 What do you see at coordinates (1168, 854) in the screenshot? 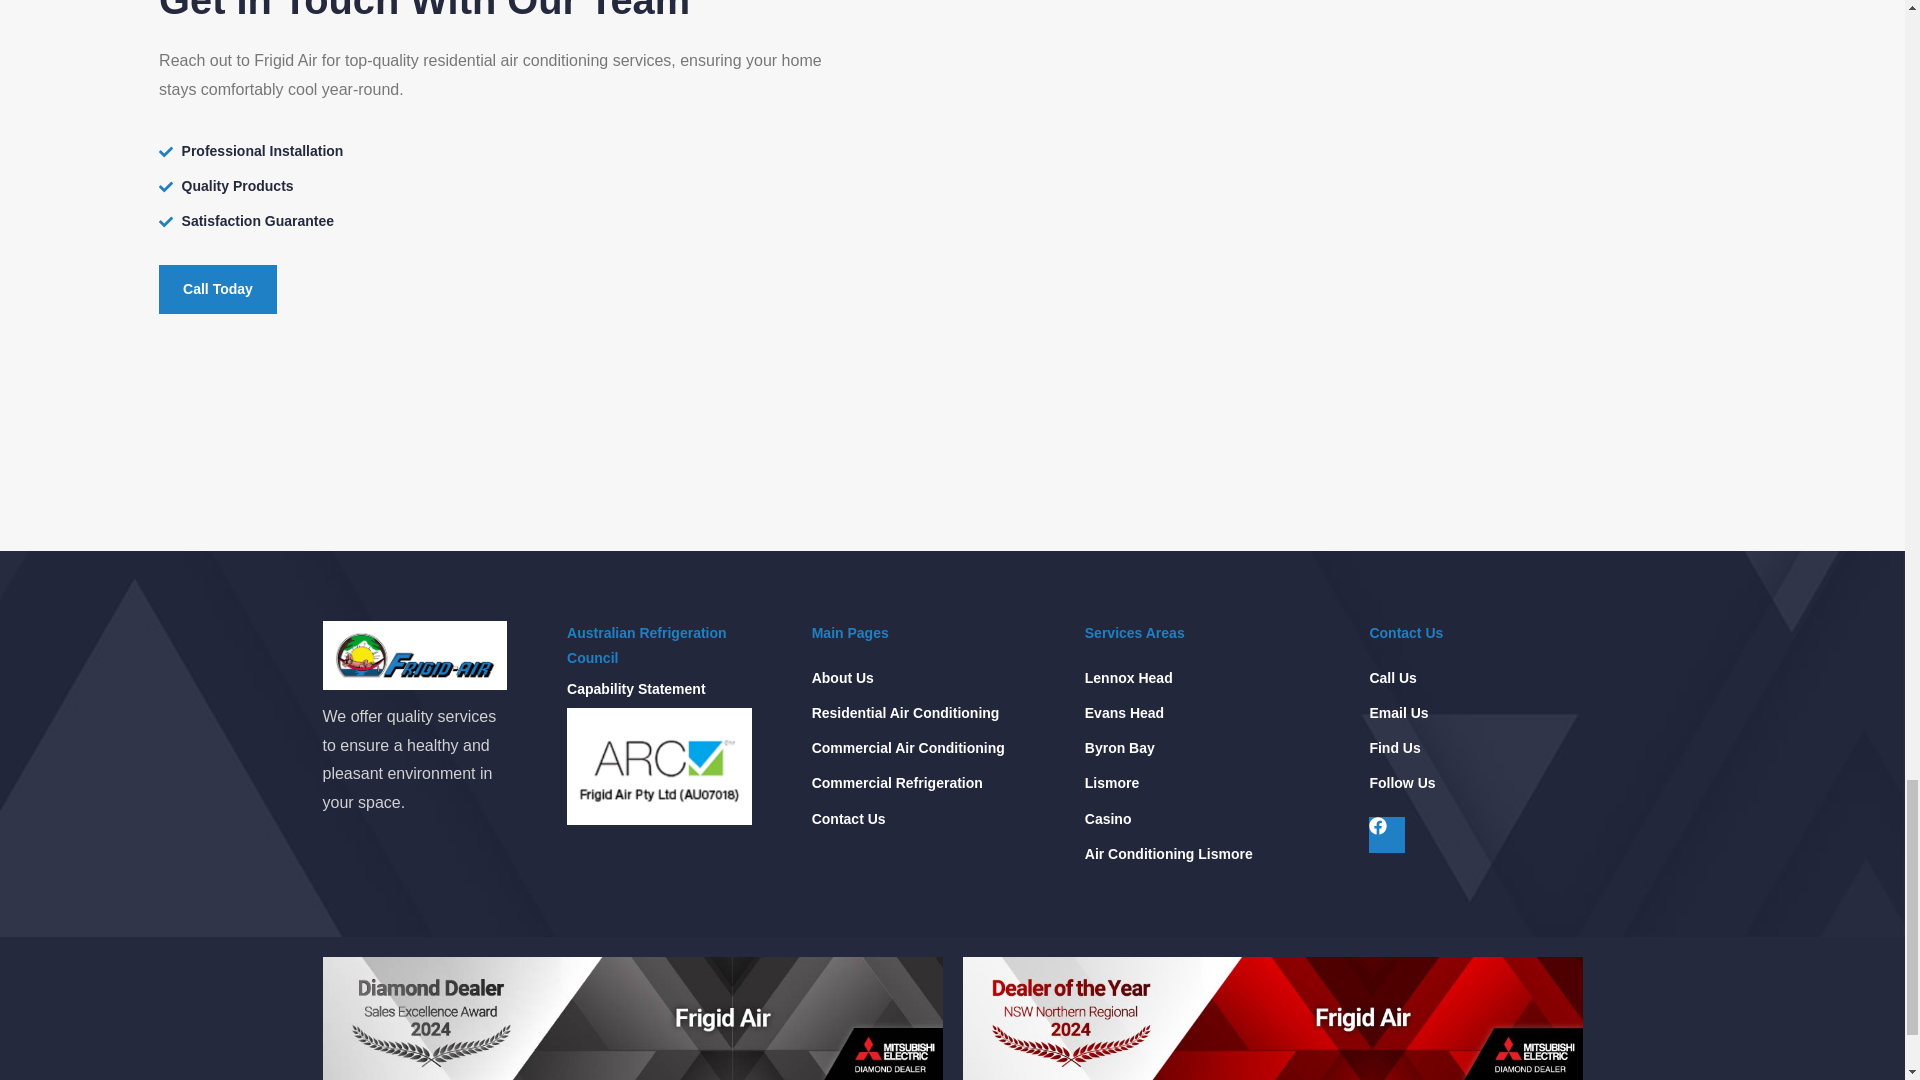
I see `Air Conditioning Lismore` at bounding box center [1168, 854].